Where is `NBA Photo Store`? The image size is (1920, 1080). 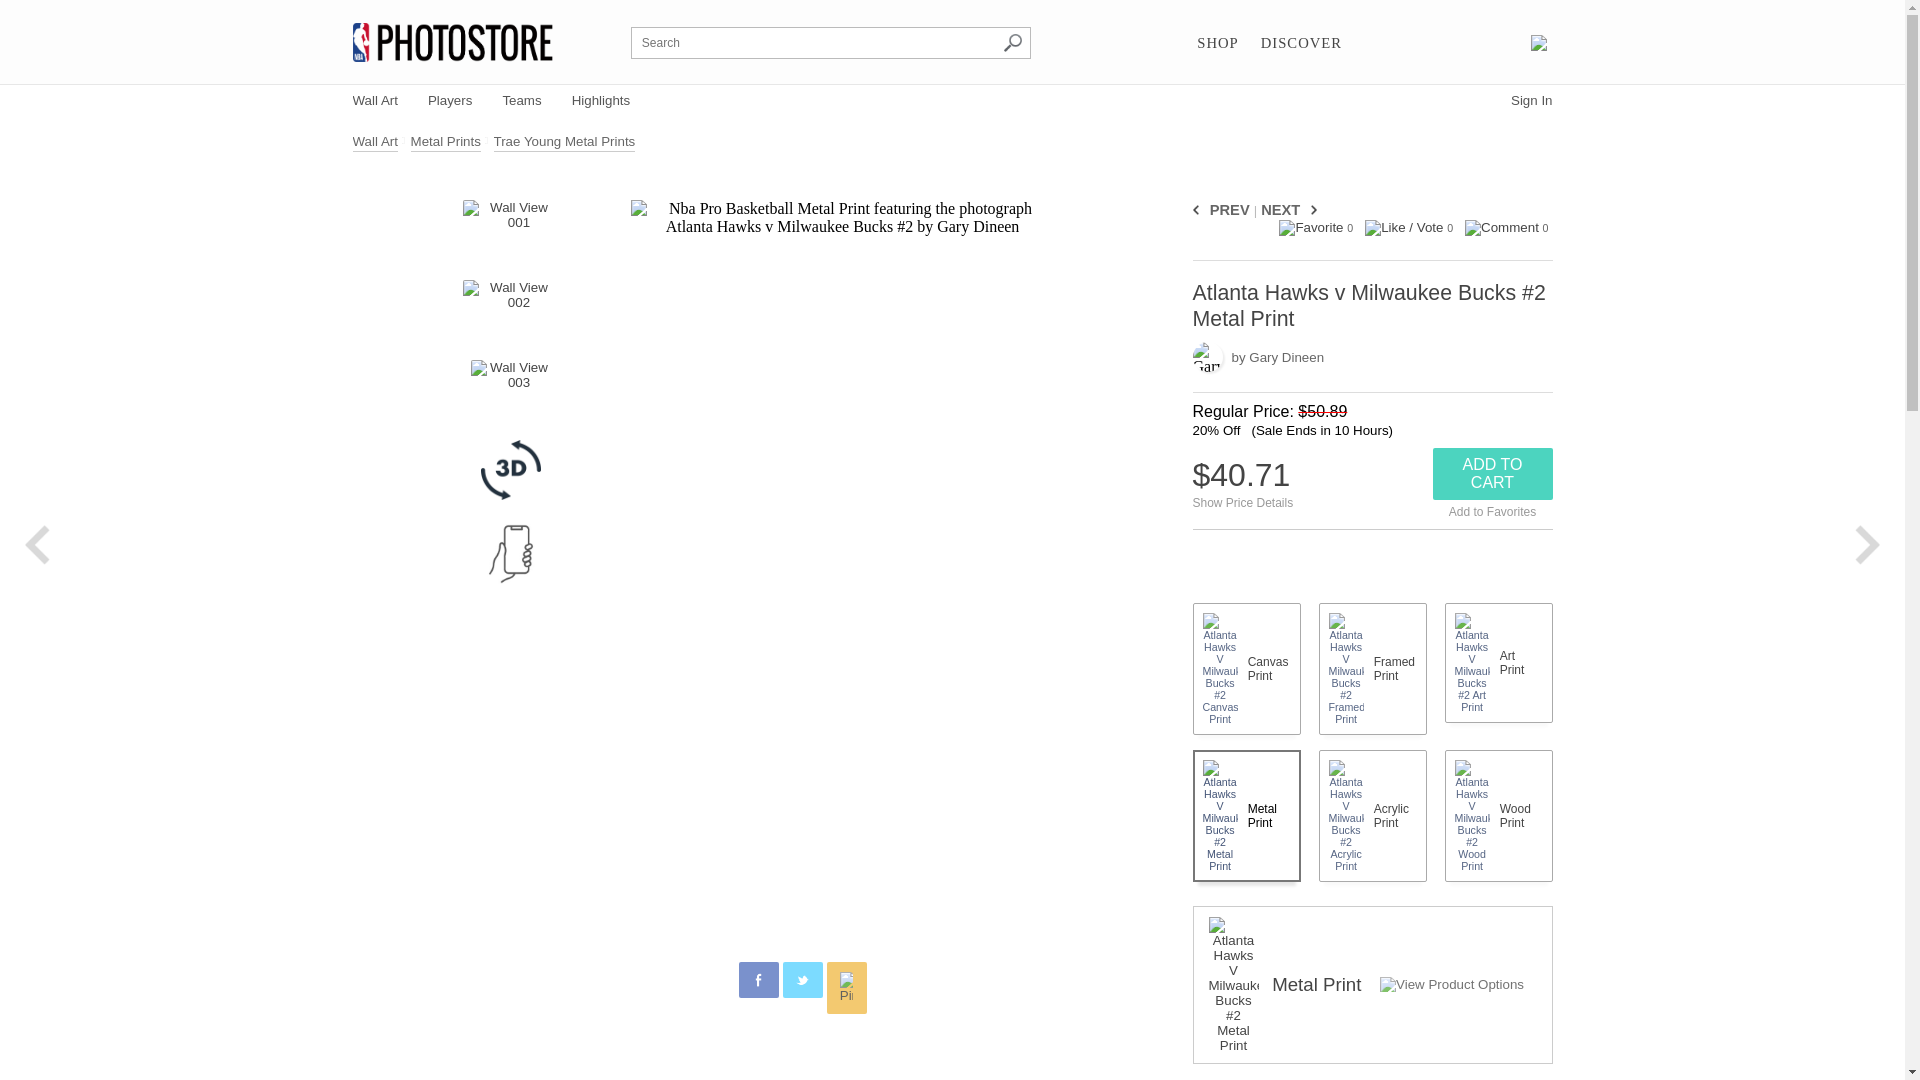 NBA Photo Store is located at coordinates (452, 42).